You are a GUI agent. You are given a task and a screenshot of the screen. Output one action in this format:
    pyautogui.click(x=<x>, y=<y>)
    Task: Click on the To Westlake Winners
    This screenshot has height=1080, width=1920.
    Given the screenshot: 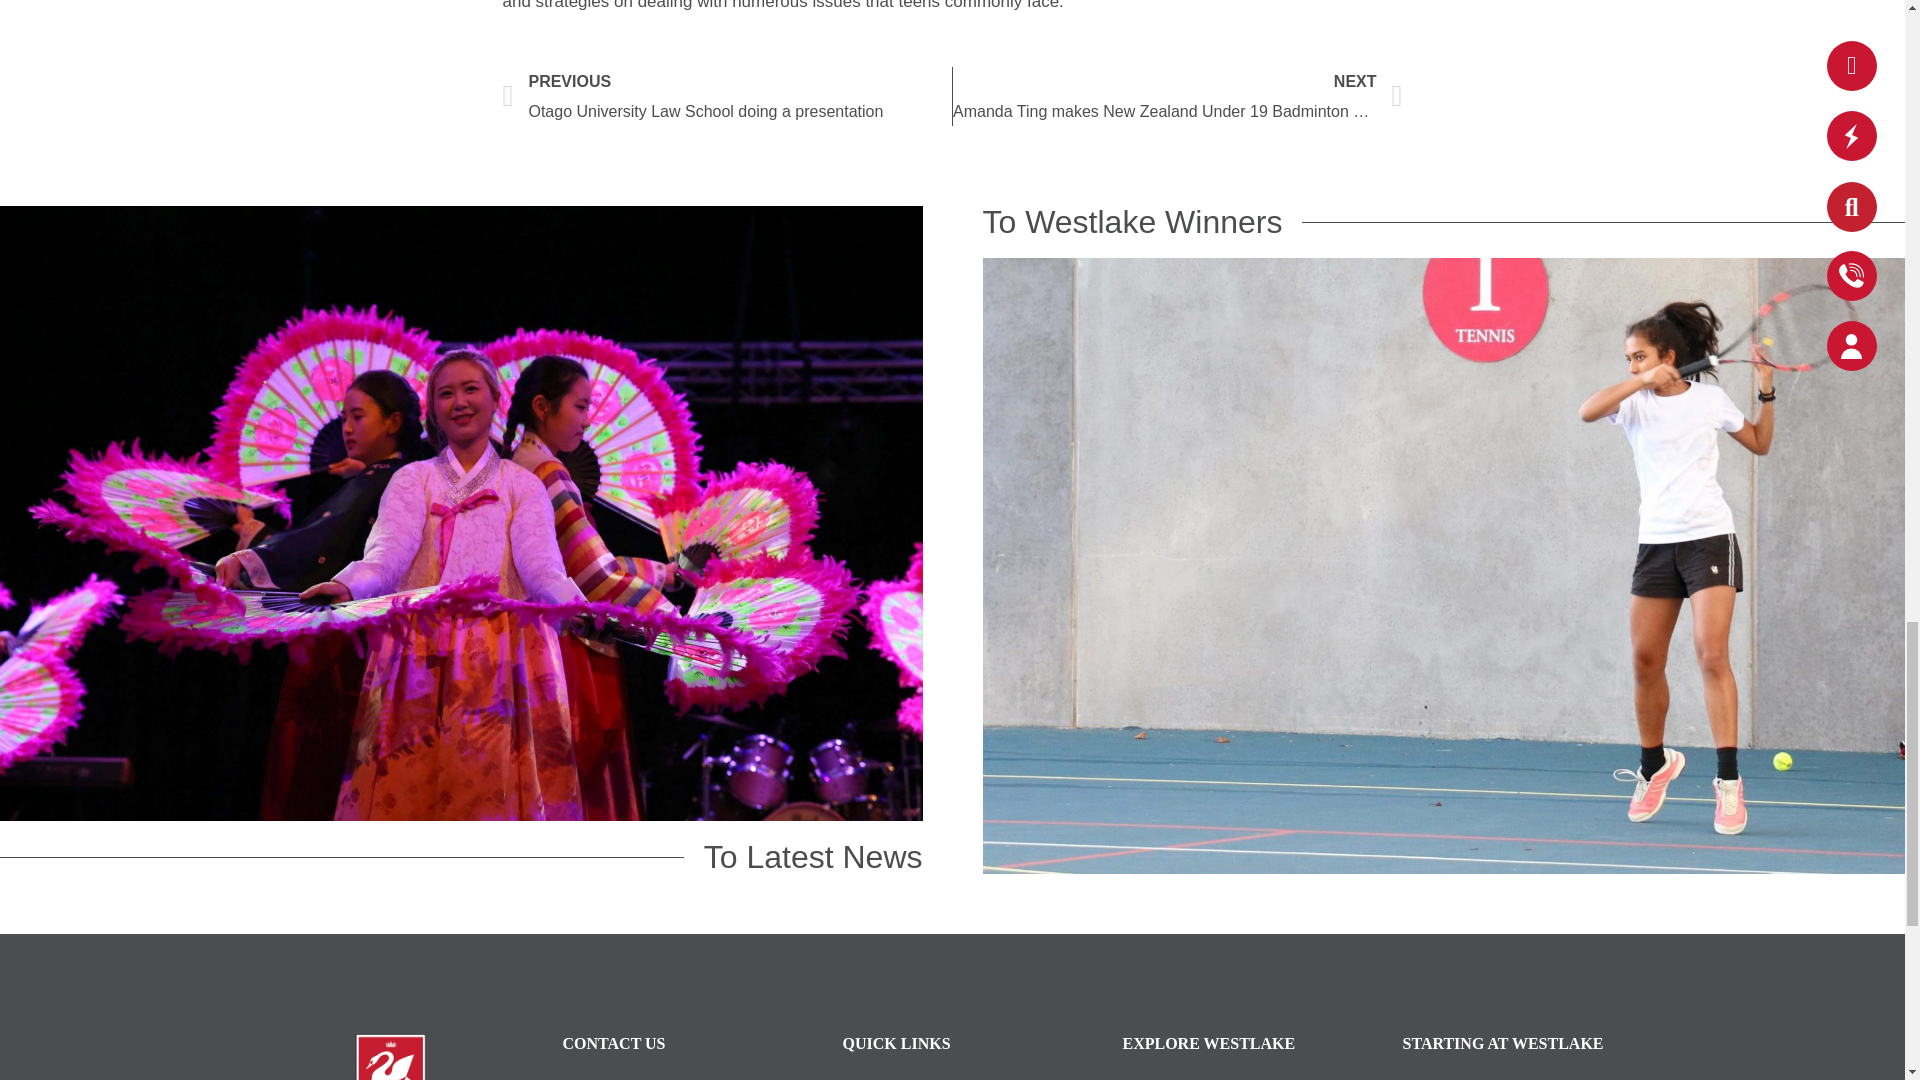 What is the action you would take?
    pyautogui.click(x=1141, y=222)
    